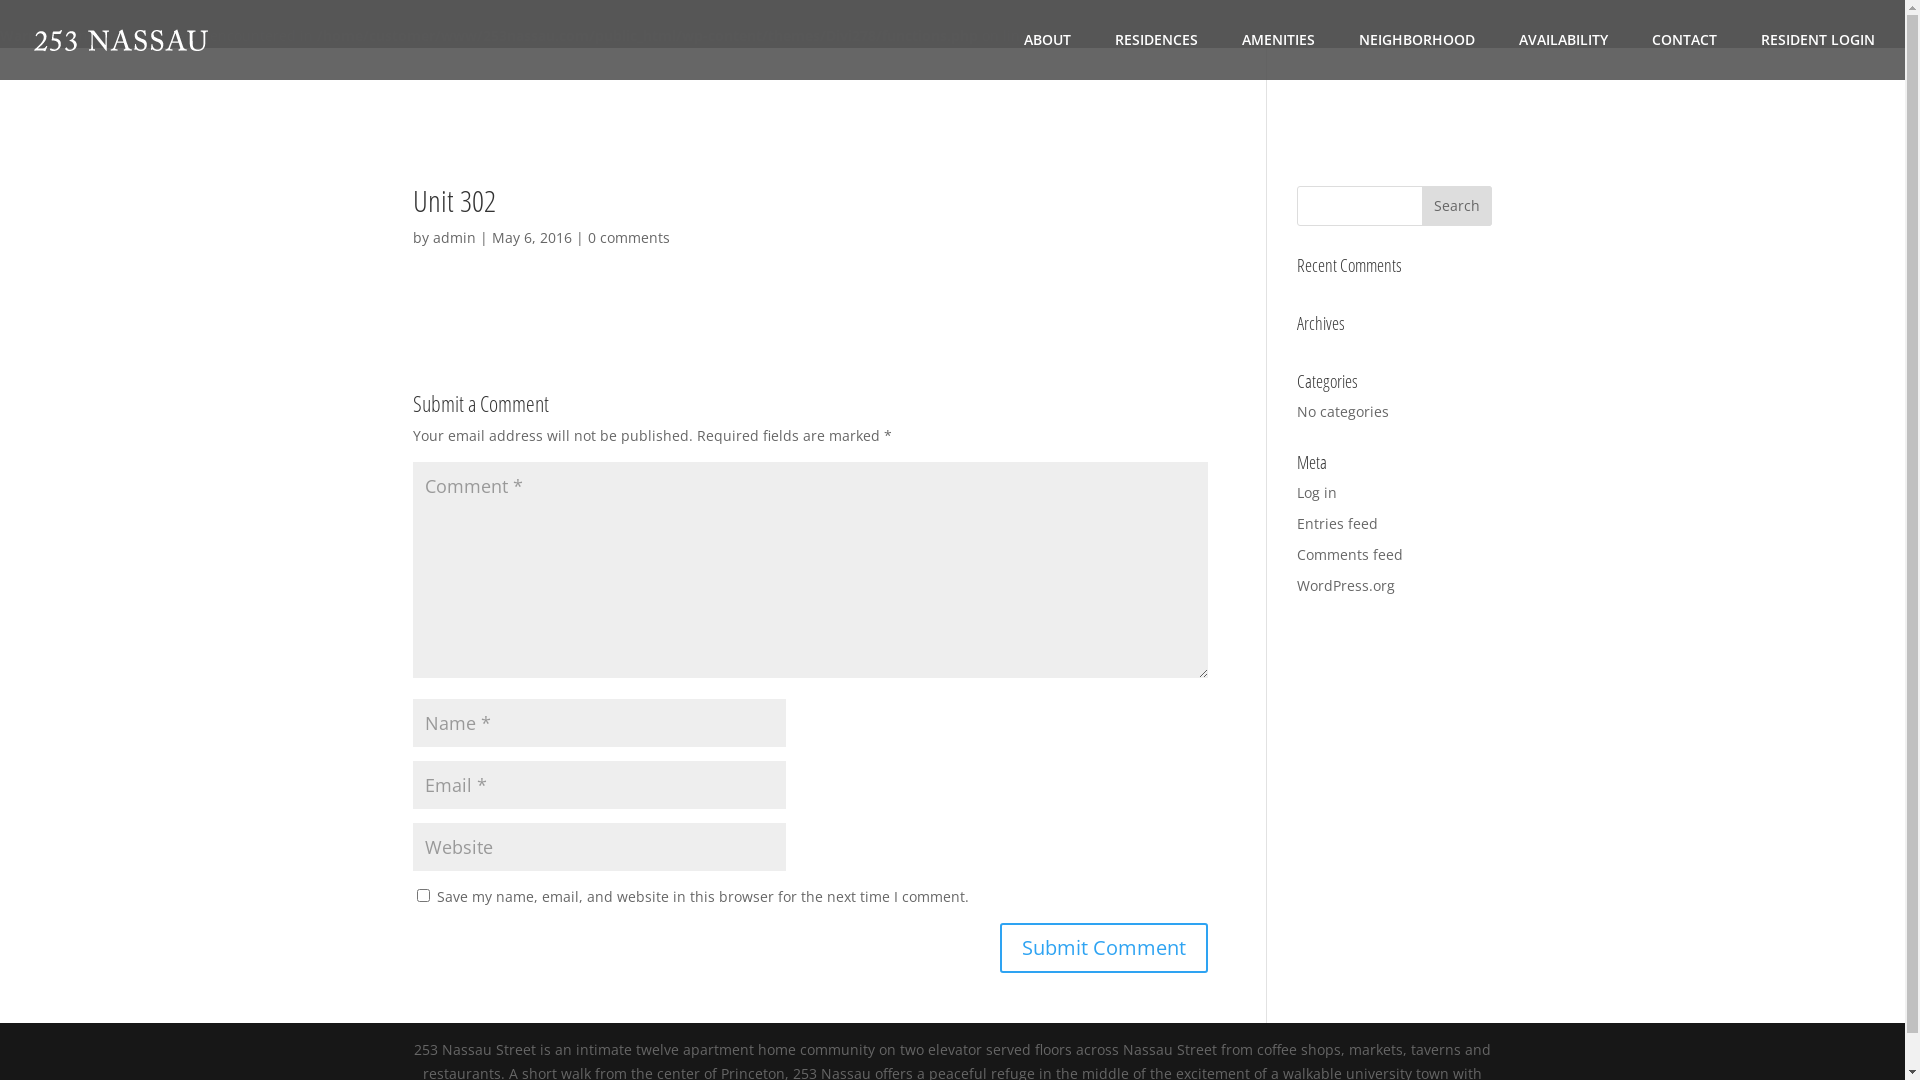  I want to click on AVAILABILITY, so click(1564, 56).